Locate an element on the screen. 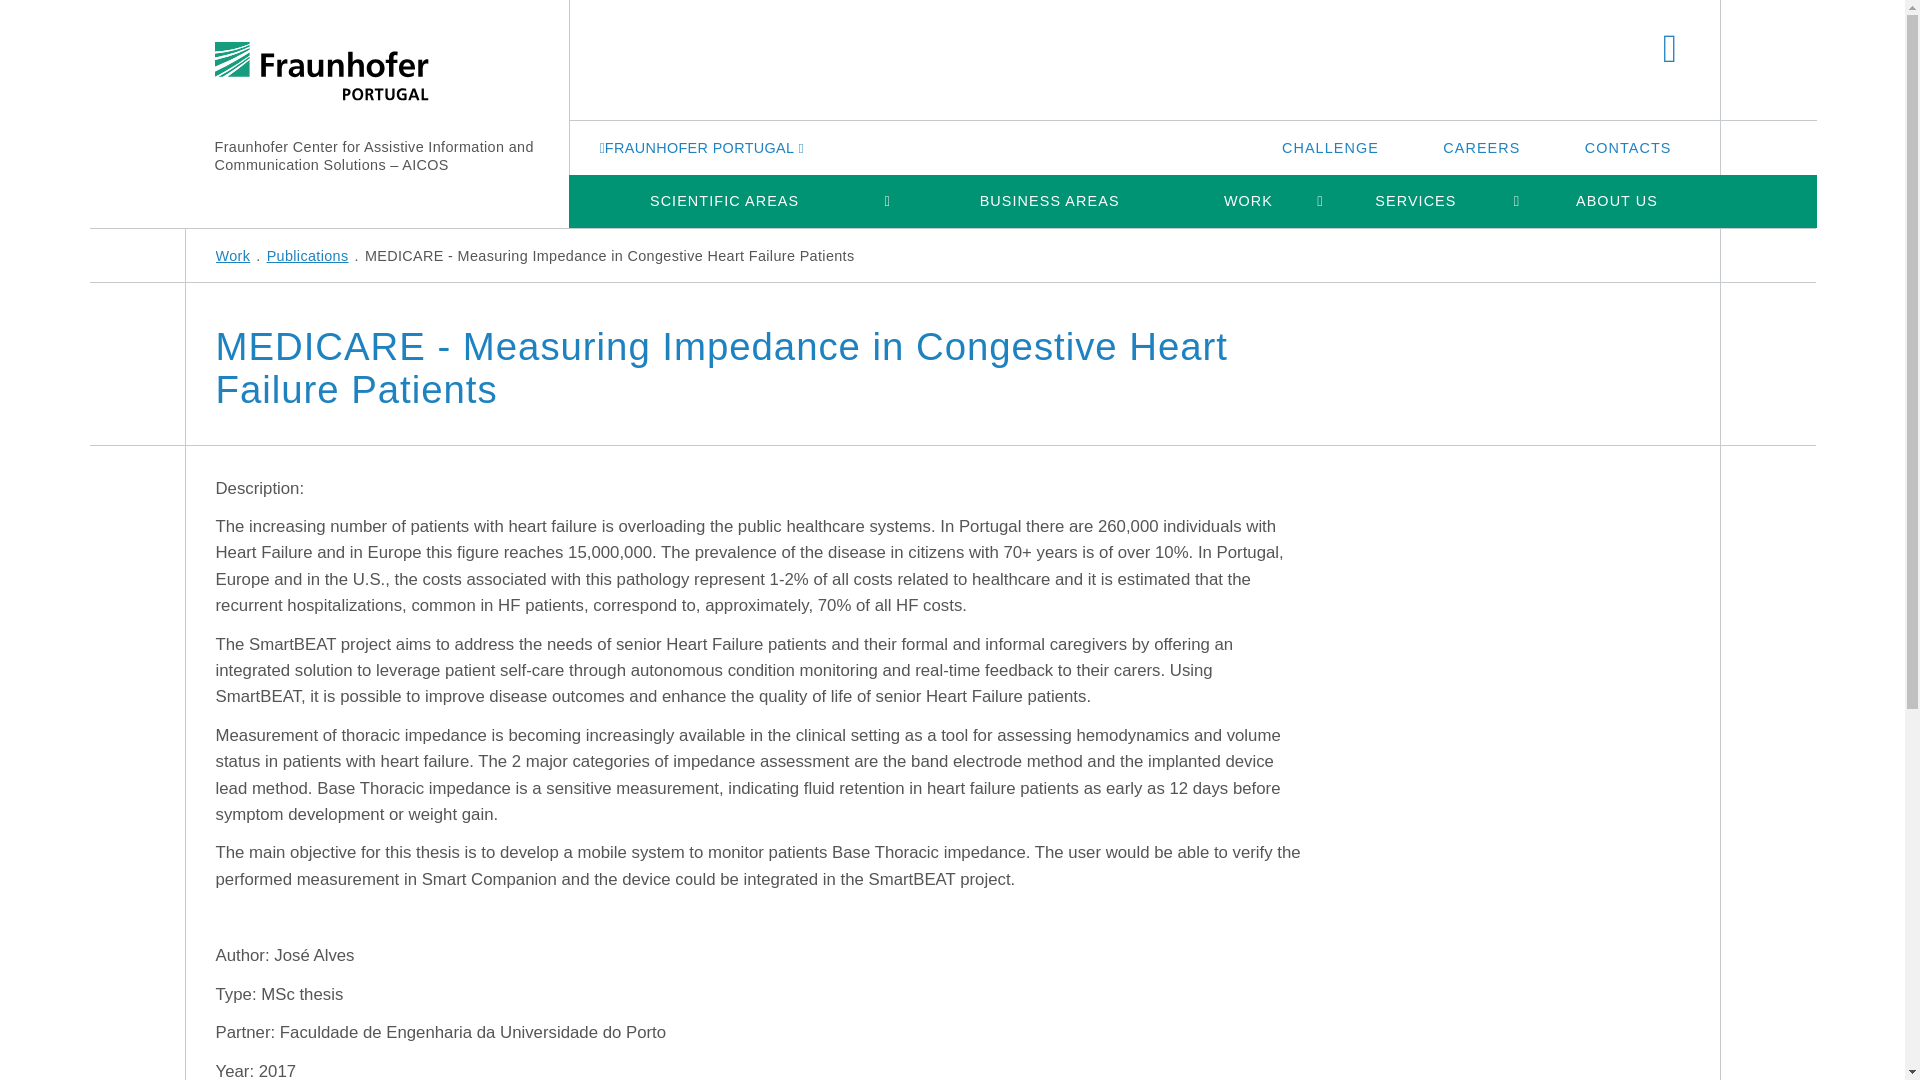 This screenshot has width=1920, height=1080. ABOUT US is located at coordinates (1616, 200).